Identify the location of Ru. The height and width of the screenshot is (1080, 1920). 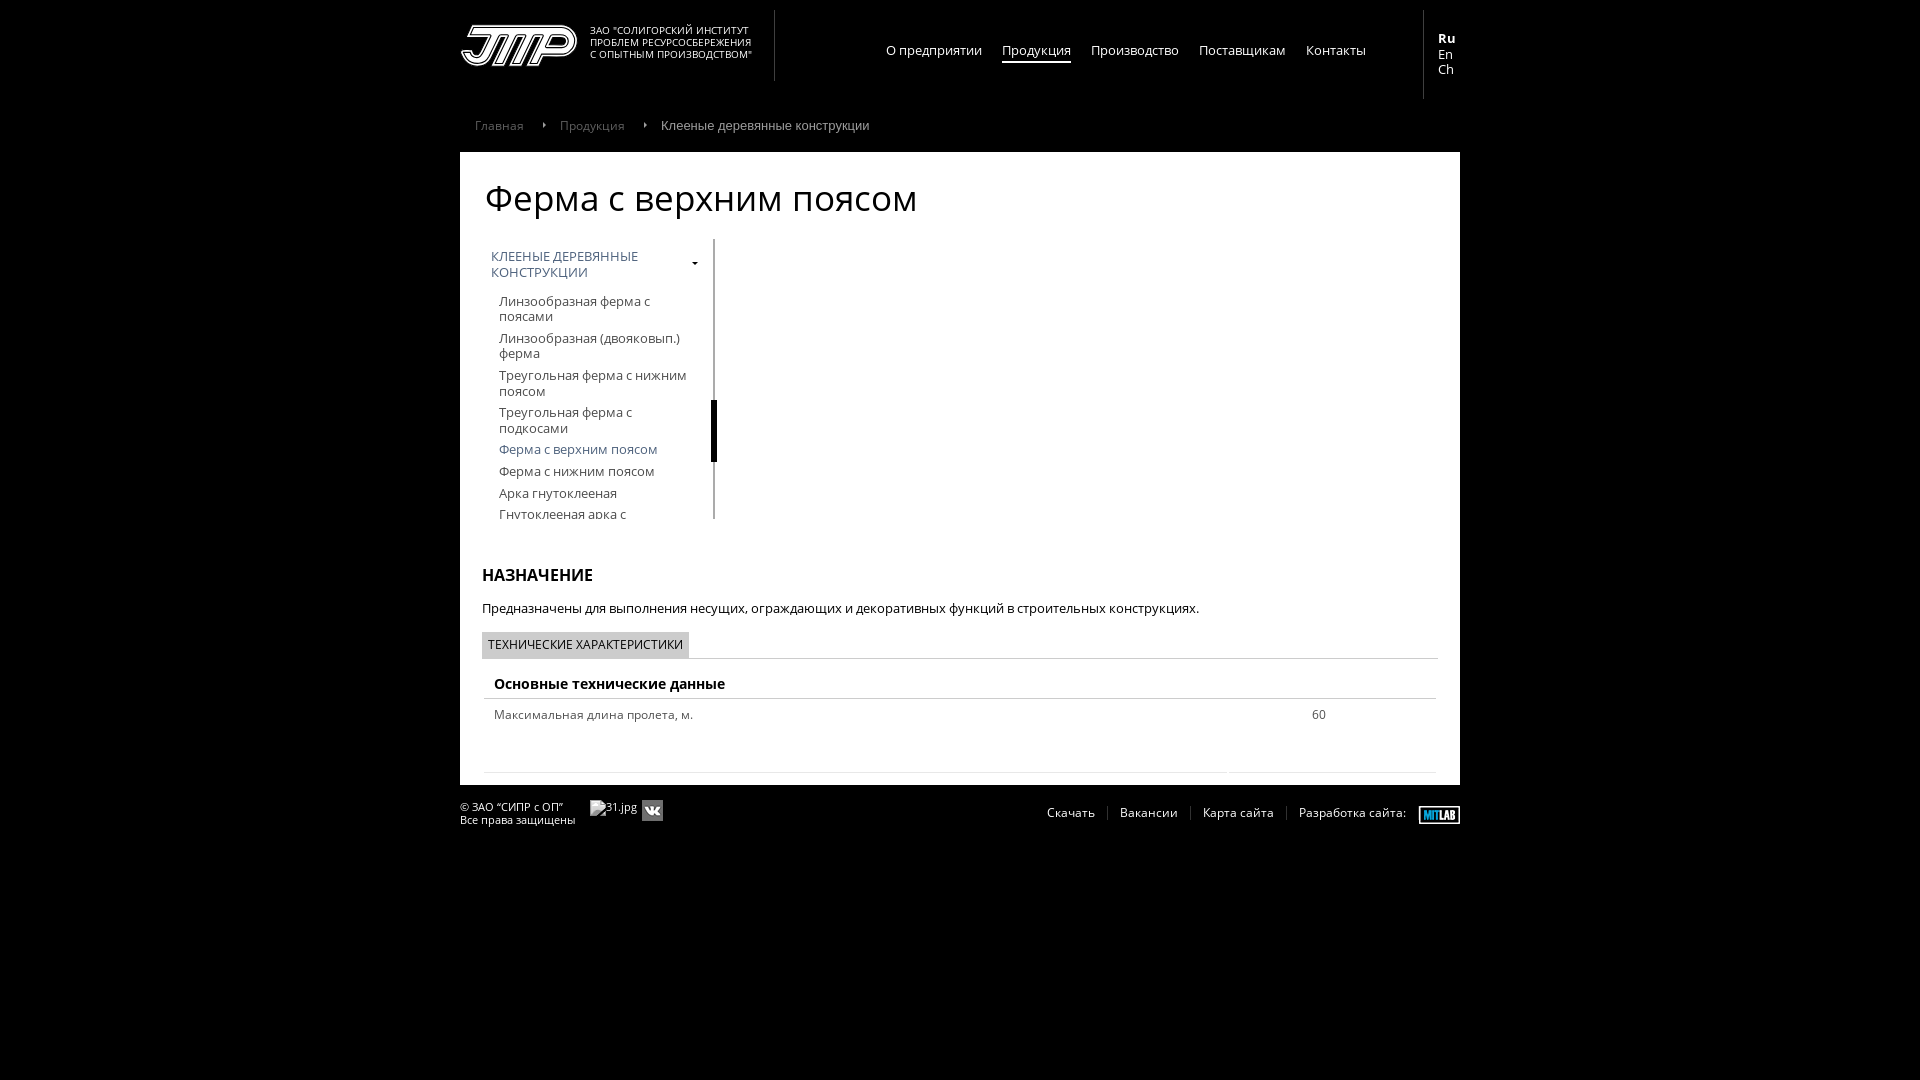
(1447, 39).